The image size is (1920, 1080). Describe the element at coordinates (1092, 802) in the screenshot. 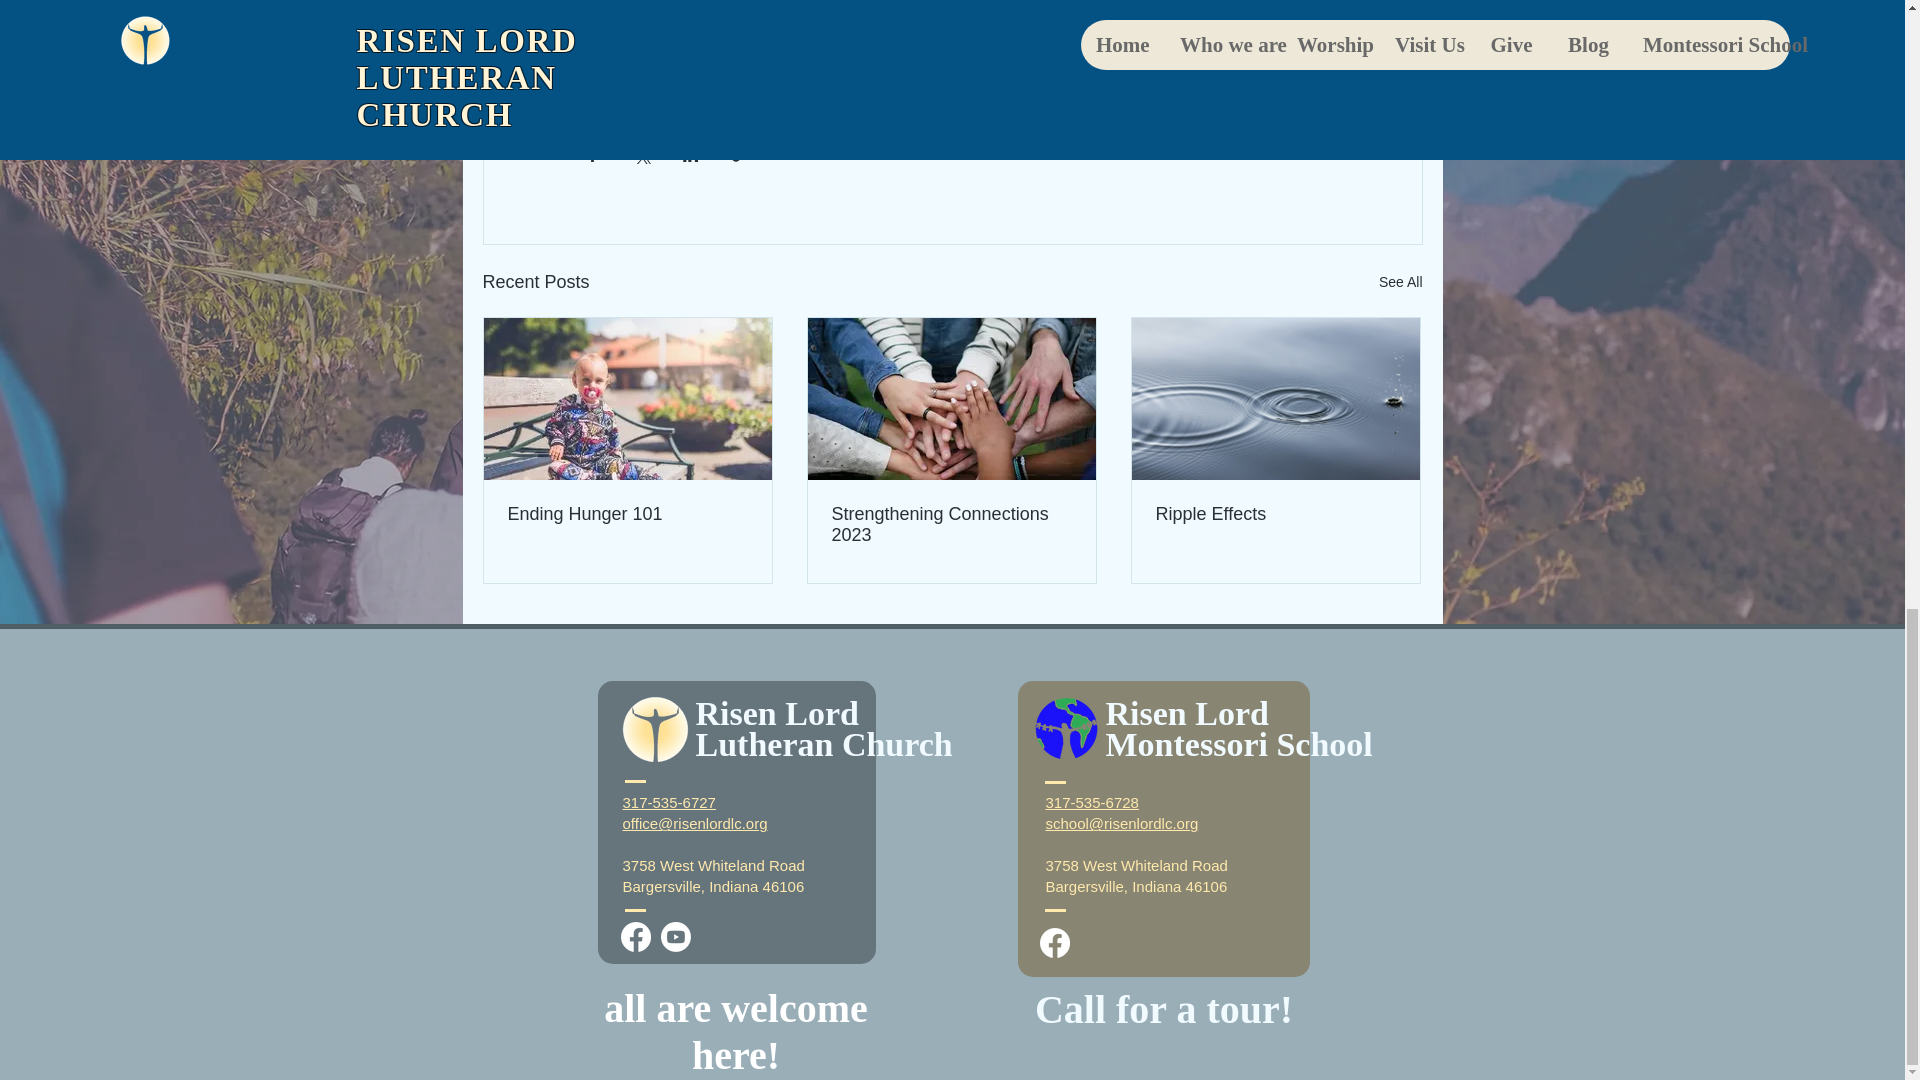

I see `317-535-6728` at that location.